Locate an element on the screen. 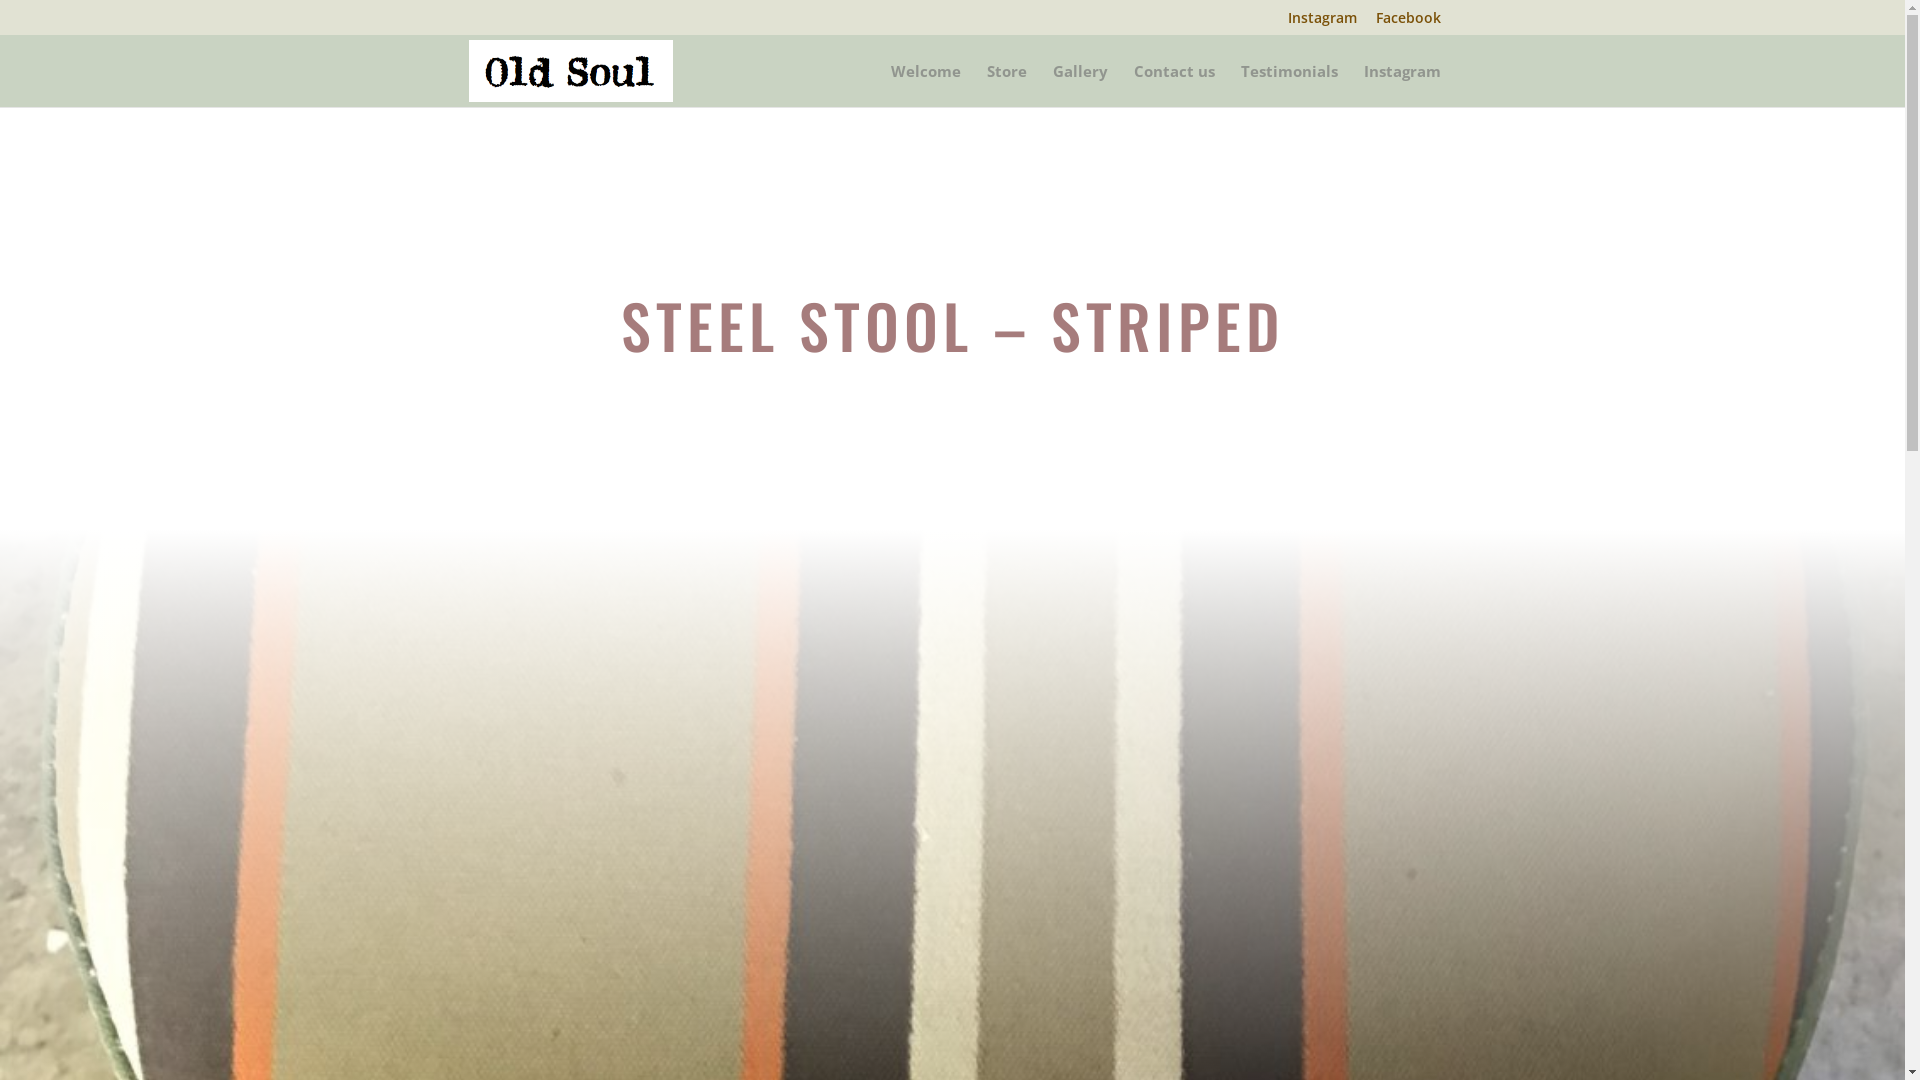  Instagram is located at coordinates (1402, 86).